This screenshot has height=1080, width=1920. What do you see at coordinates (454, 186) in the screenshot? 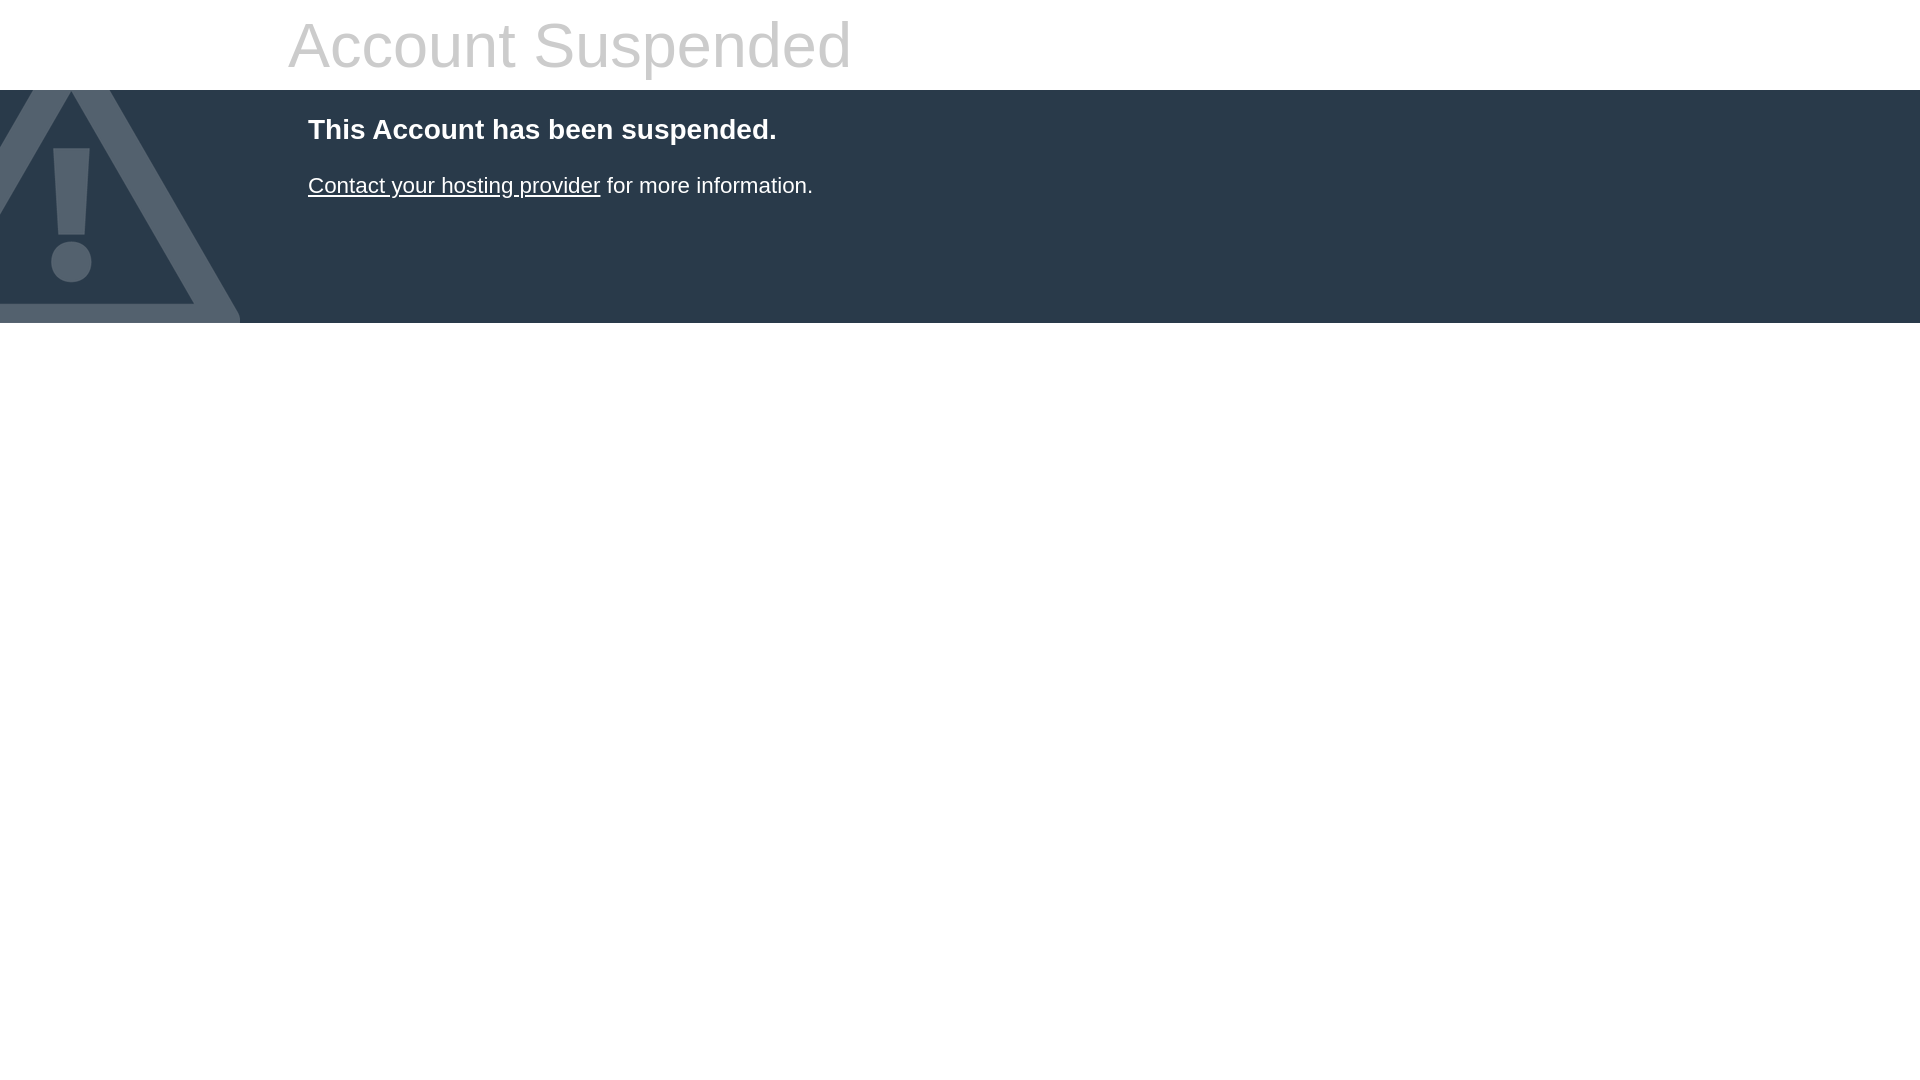
I see `Contact your hosting provider` at bounding box center [454, 186].